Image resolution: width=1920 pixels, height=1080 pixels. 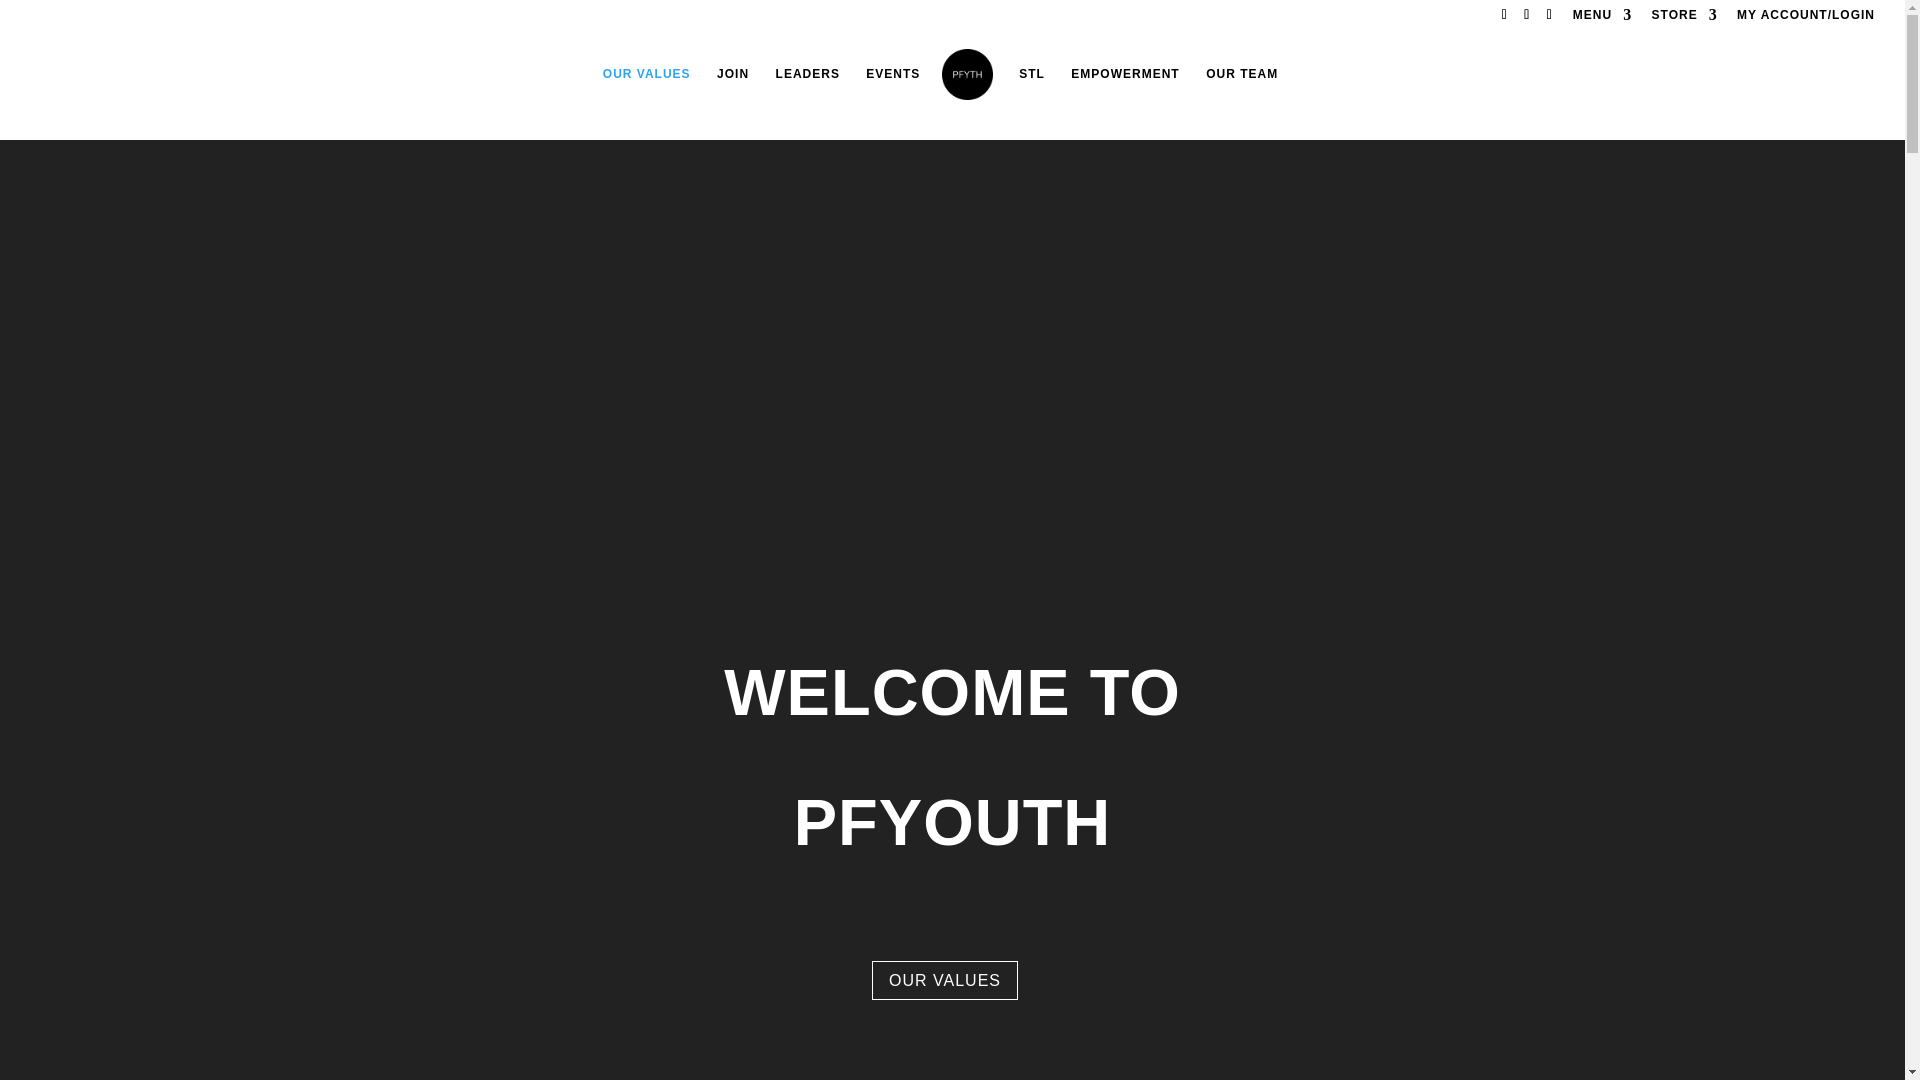 I want to click on OUR TEAM, so click(x=1242, y=88).